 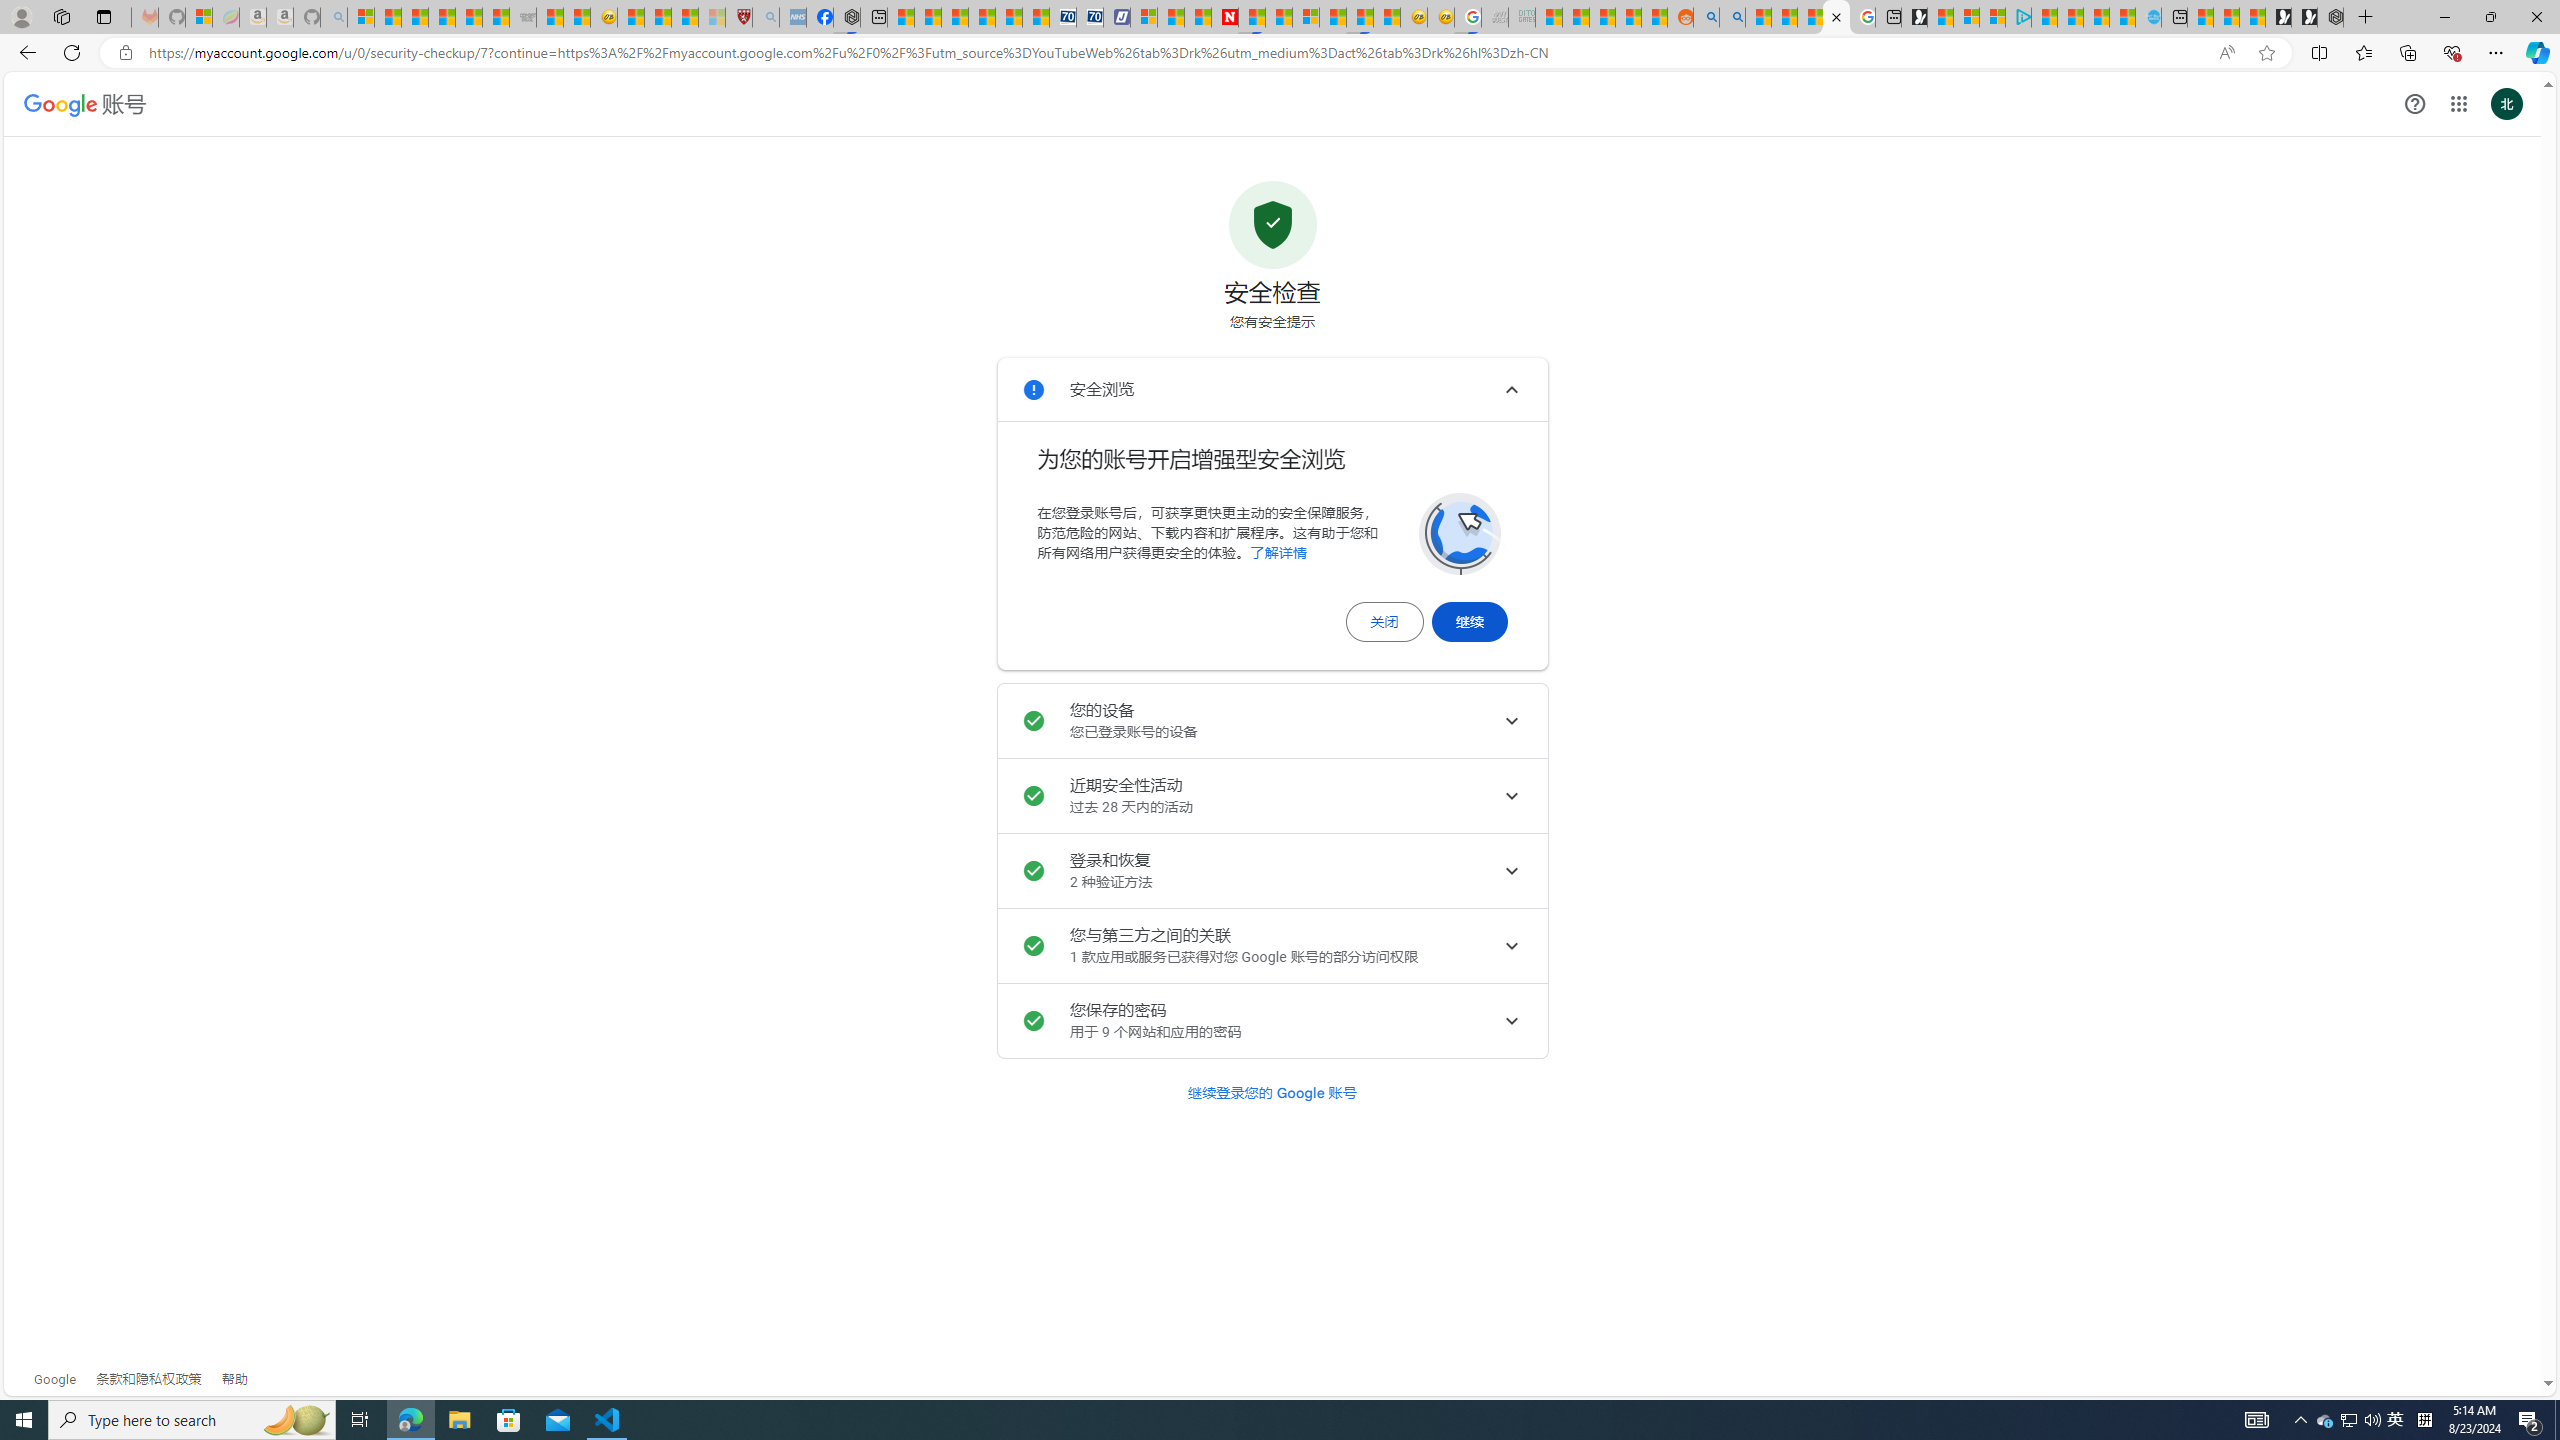 What do you see at coordinates (2458, 104) in the screenshot?
I see `Class: gb_E` at bounding box center [2458, 104].